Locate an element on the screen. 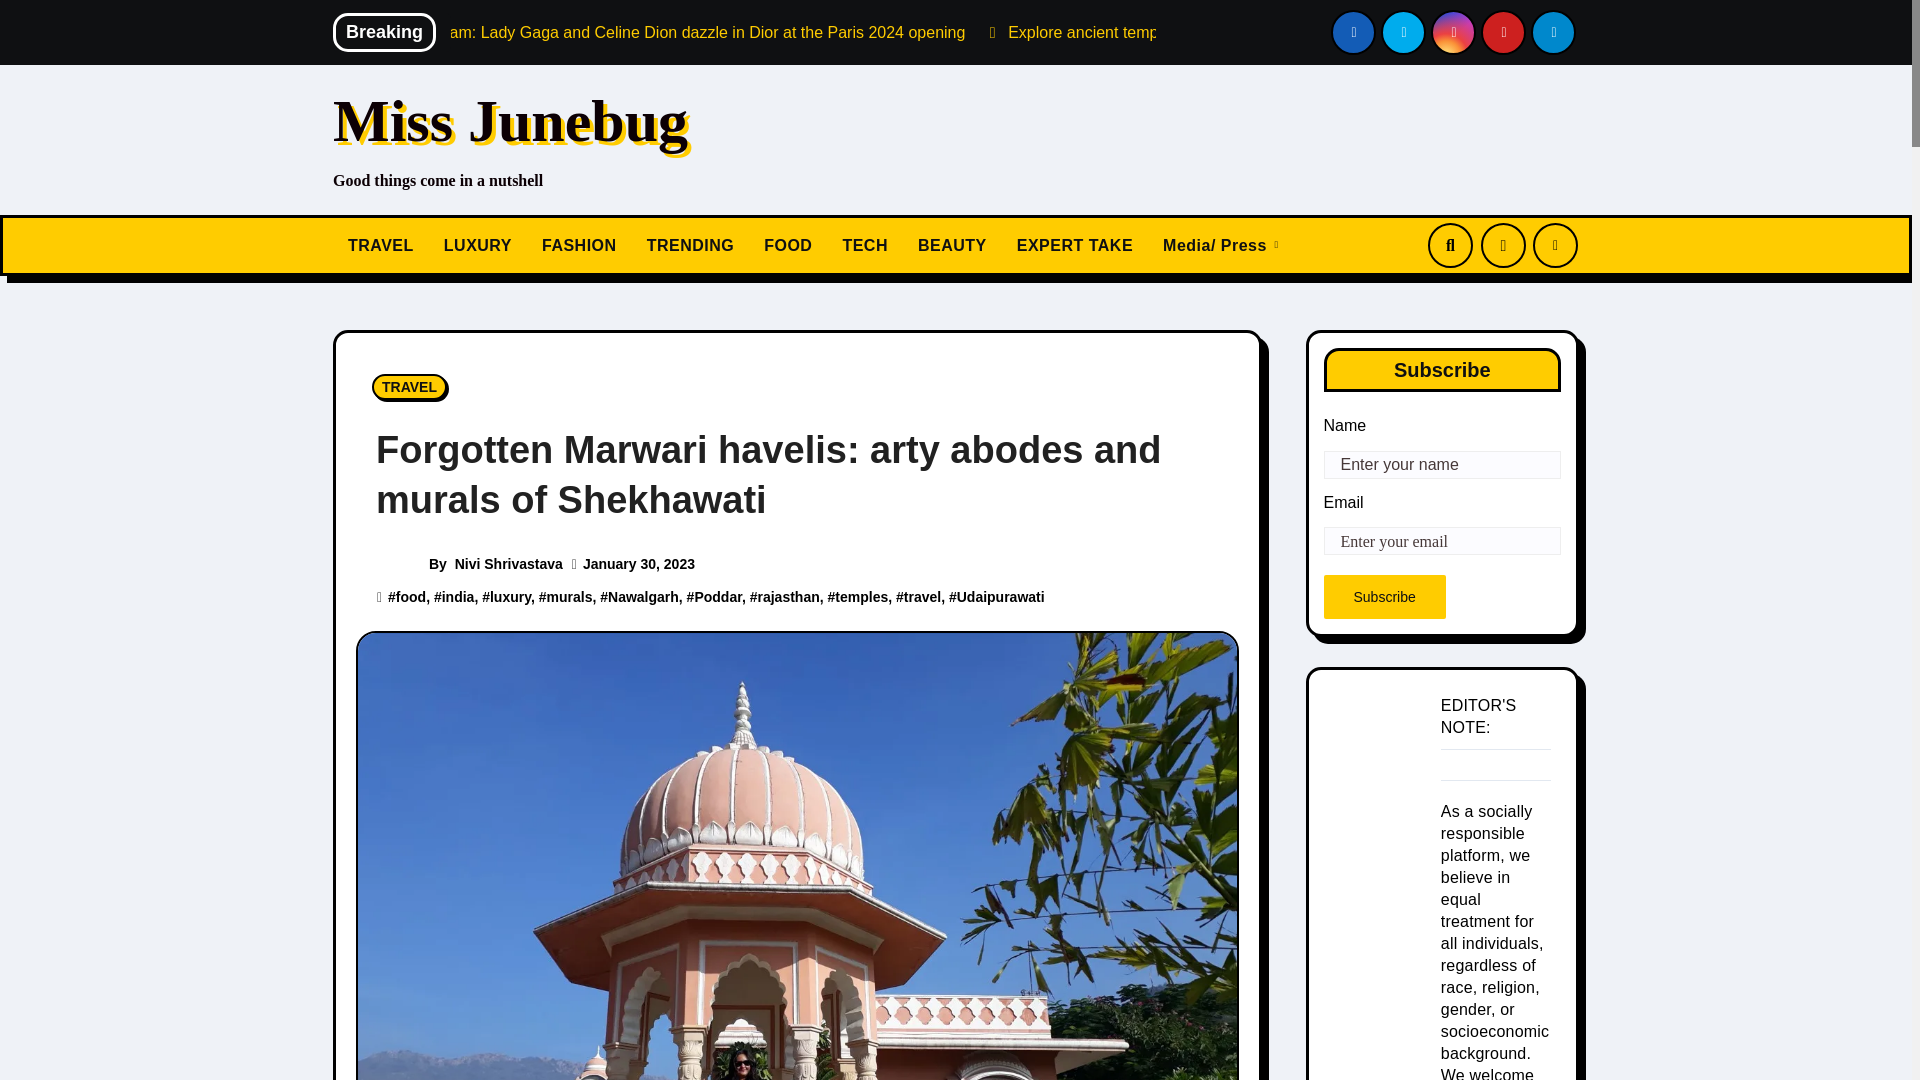 The image size is (1920, 1080). TRENDING is located at coordinates (690, 246).